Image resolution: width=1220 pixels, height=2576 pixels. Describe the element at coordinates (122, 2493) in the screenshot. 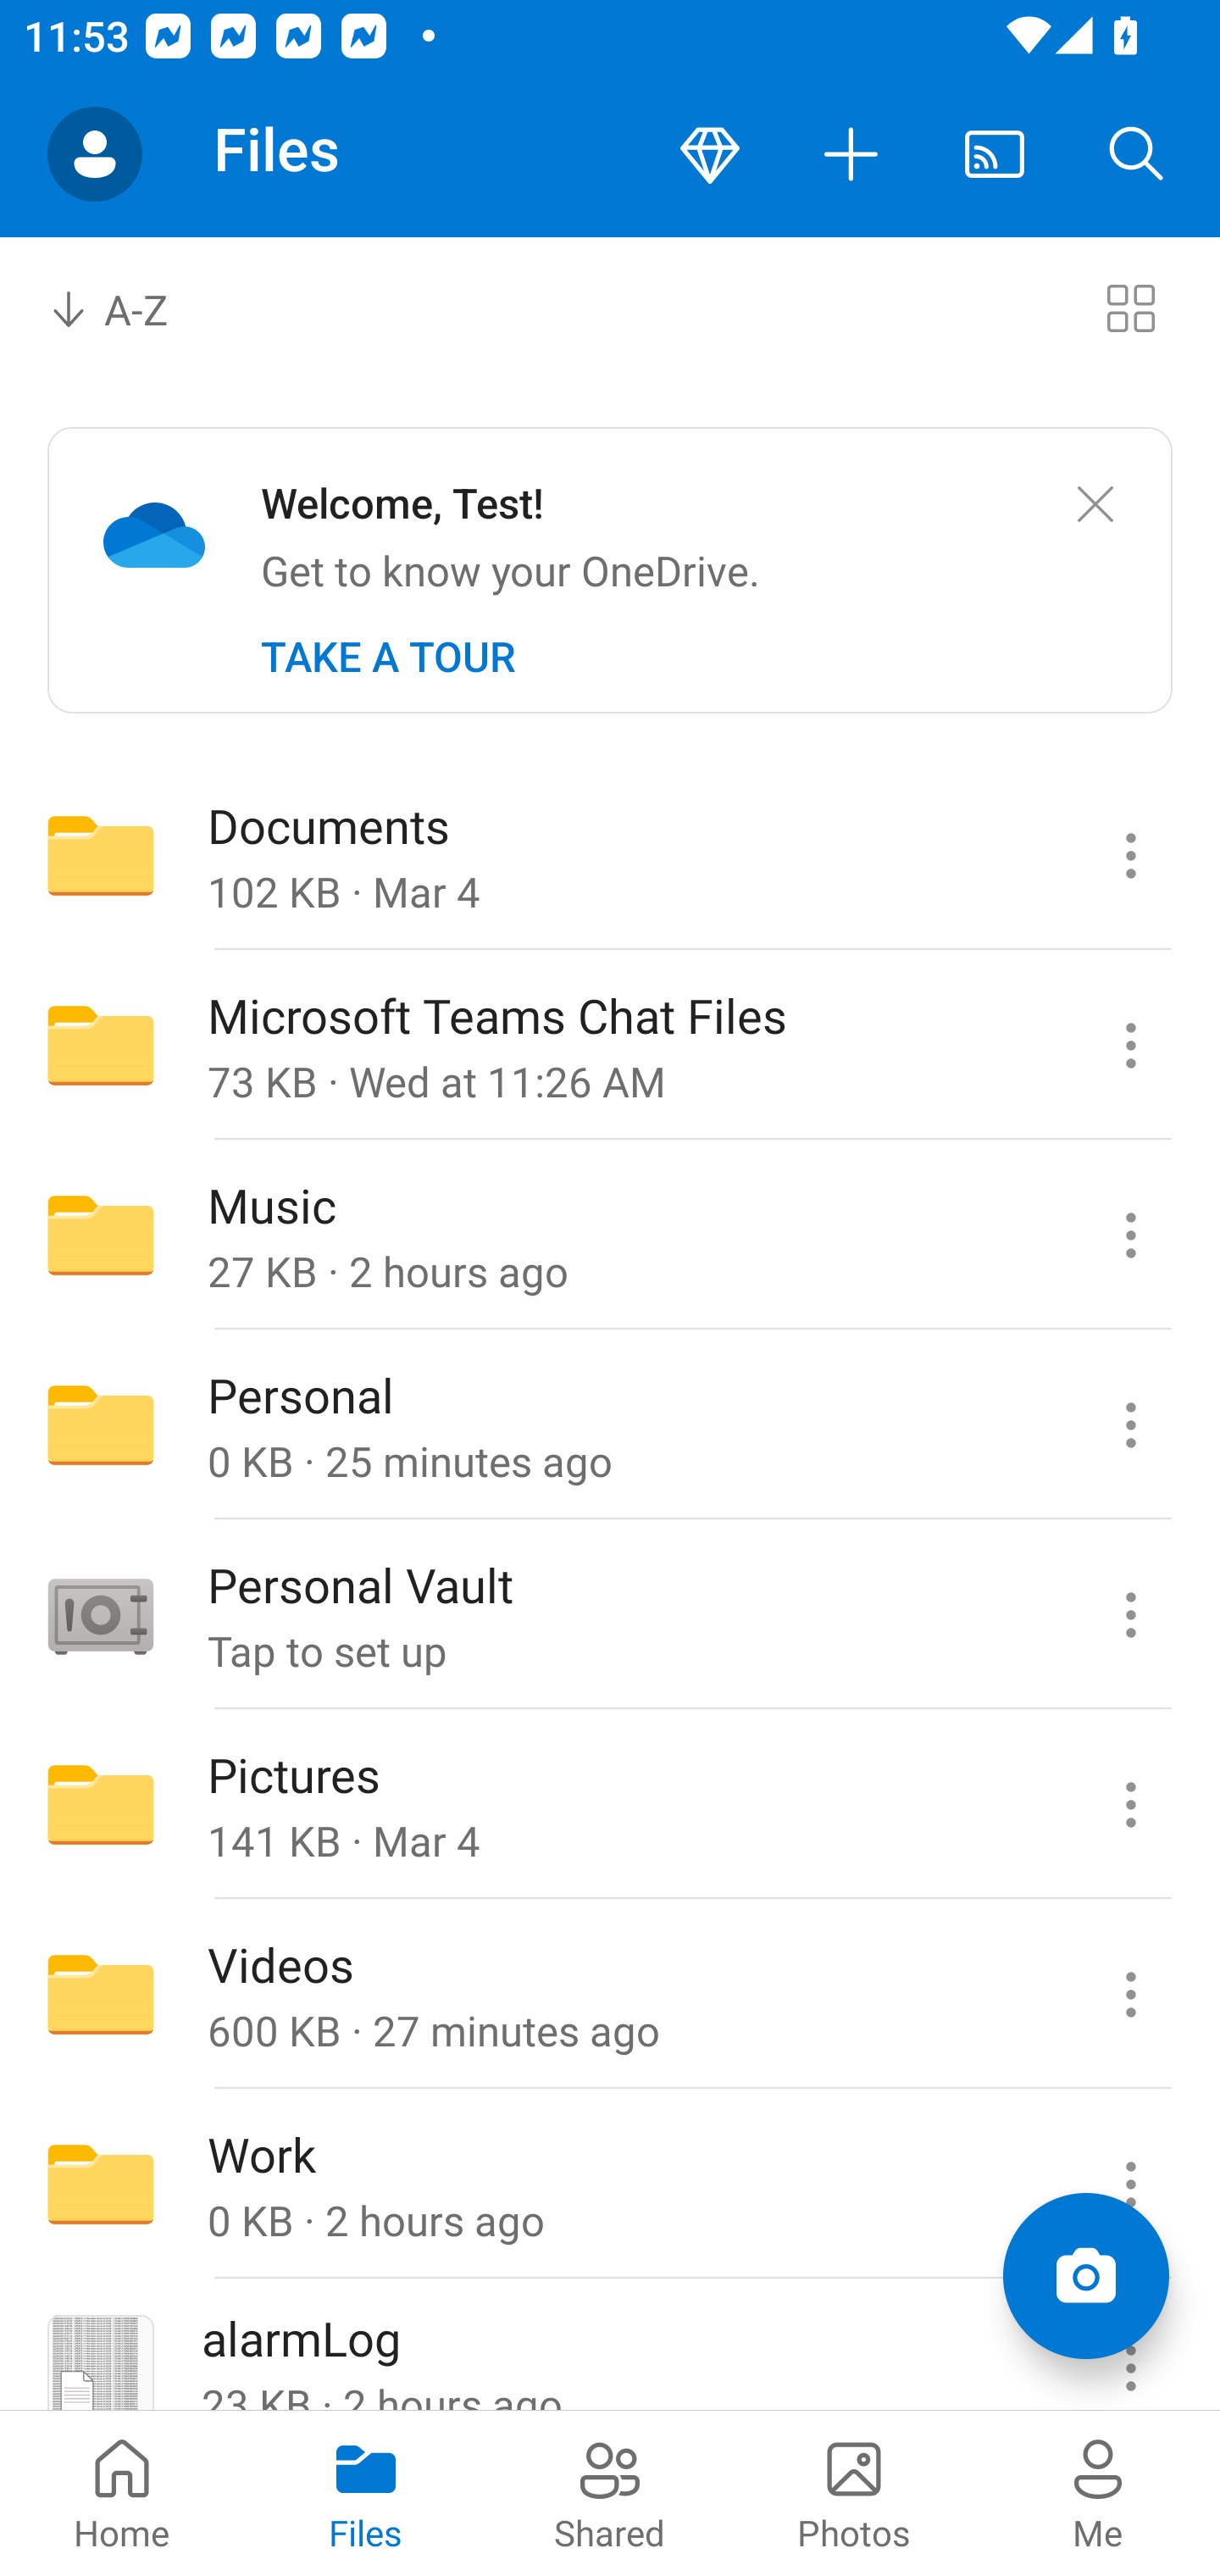

I see `Home pivot Home` at that location.